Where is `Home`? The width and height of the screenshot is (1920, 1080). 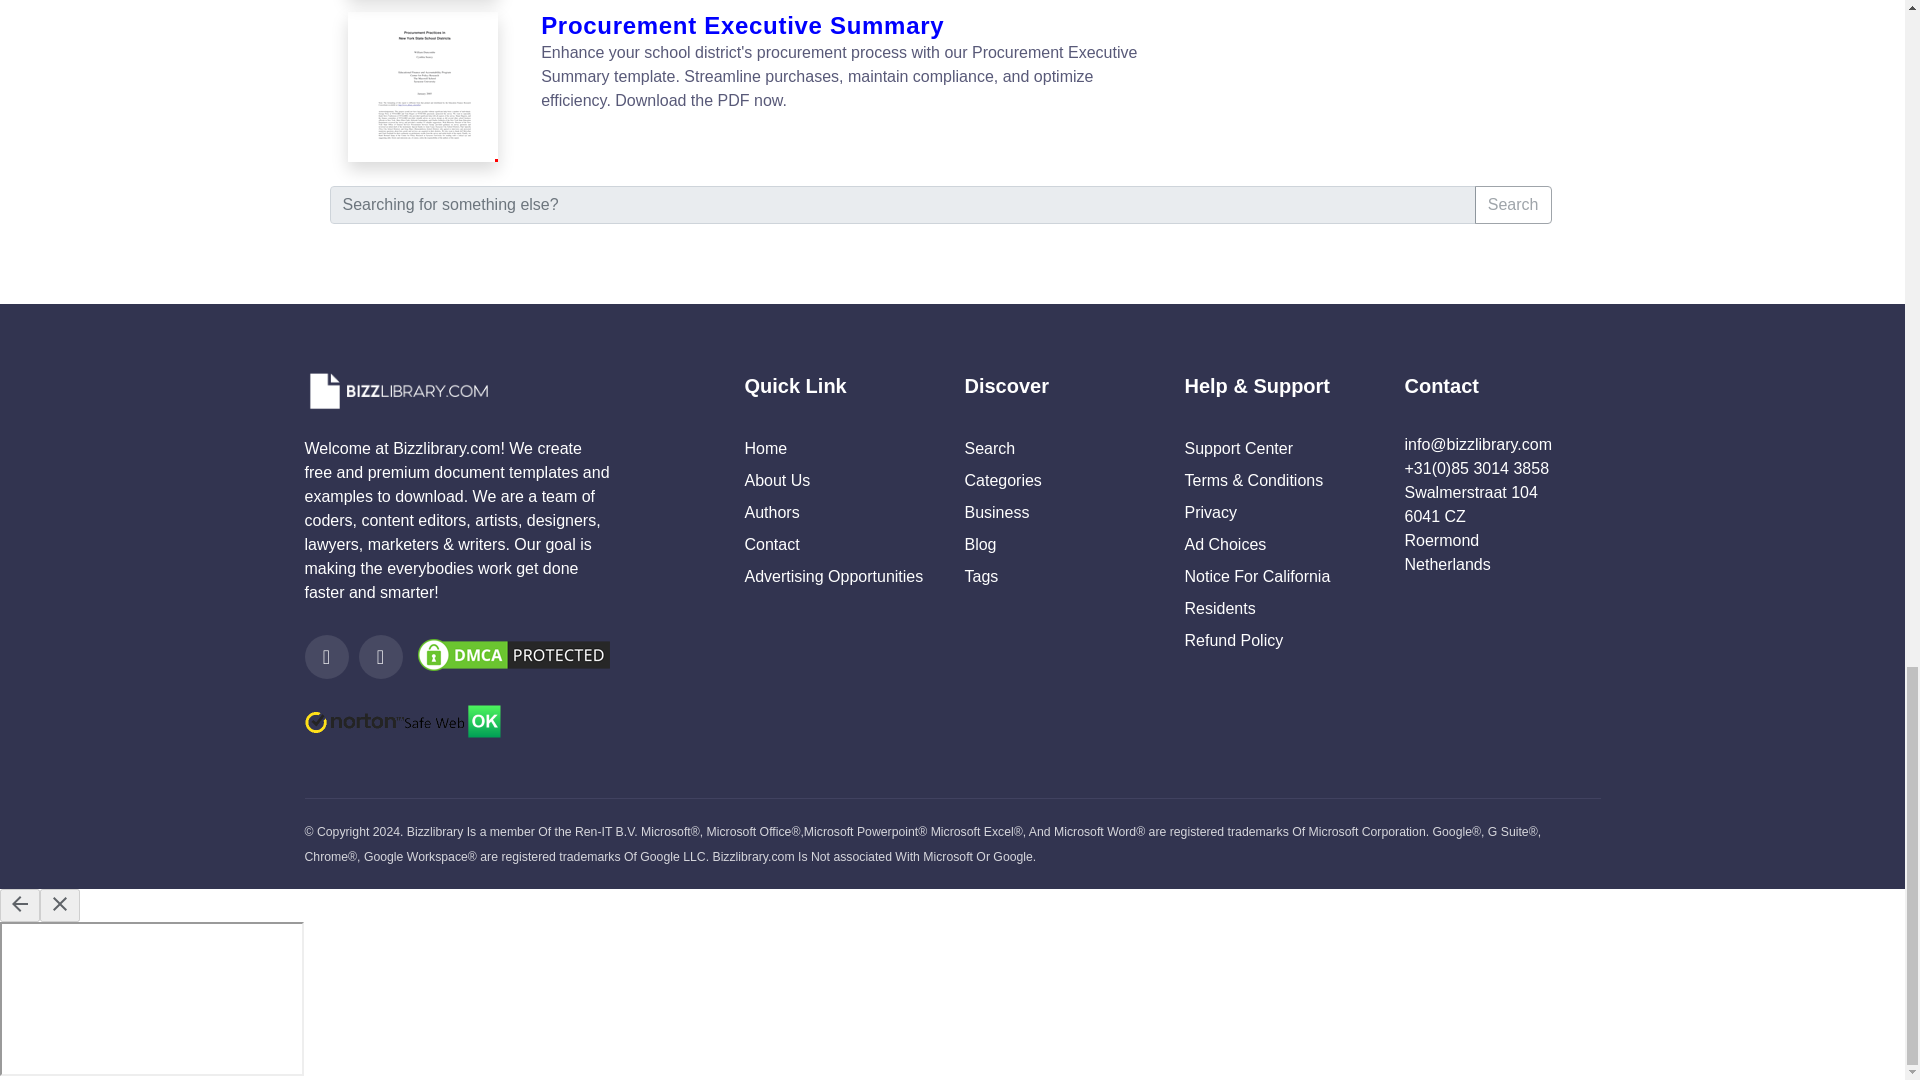
Home is located at coordinates (766, 448).